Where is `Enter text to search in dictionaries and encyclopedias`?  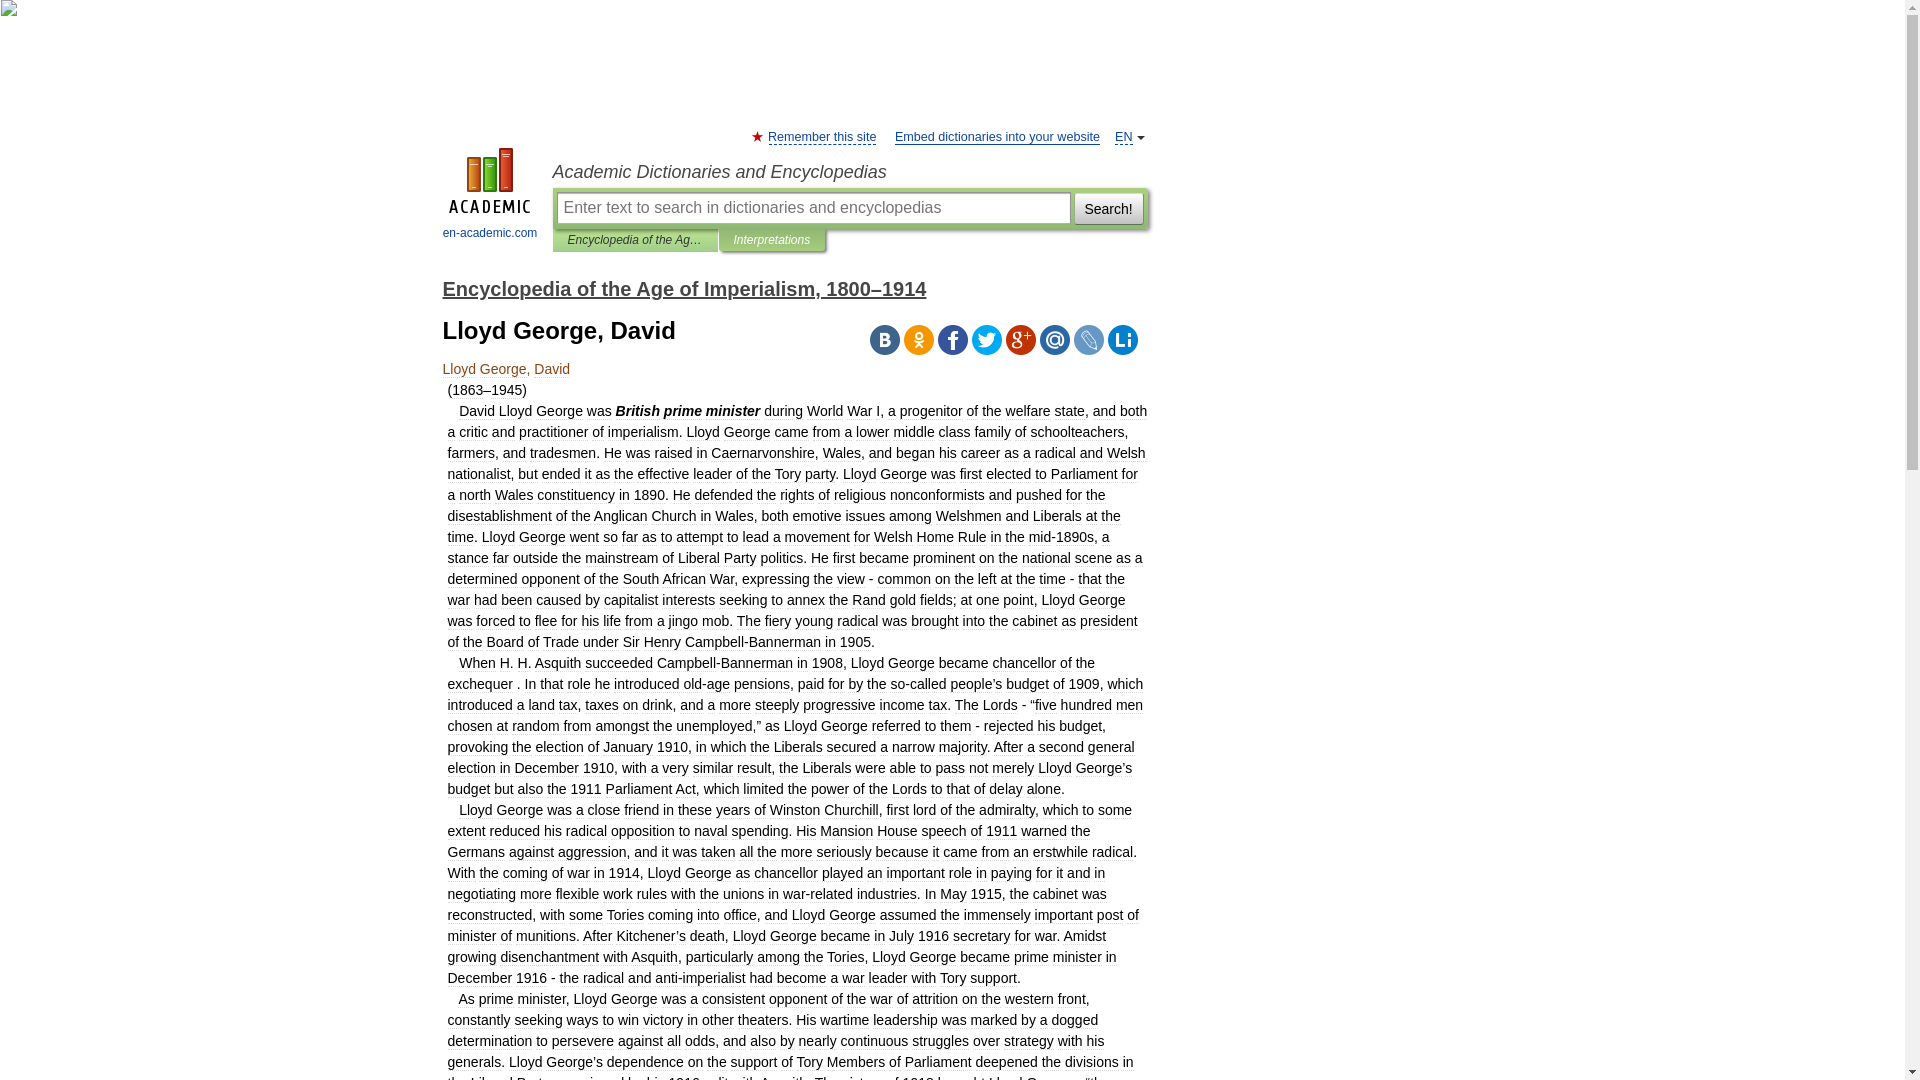
Enter text to search in dictionaries and encyclopedias is located at coordinates (812, 208).